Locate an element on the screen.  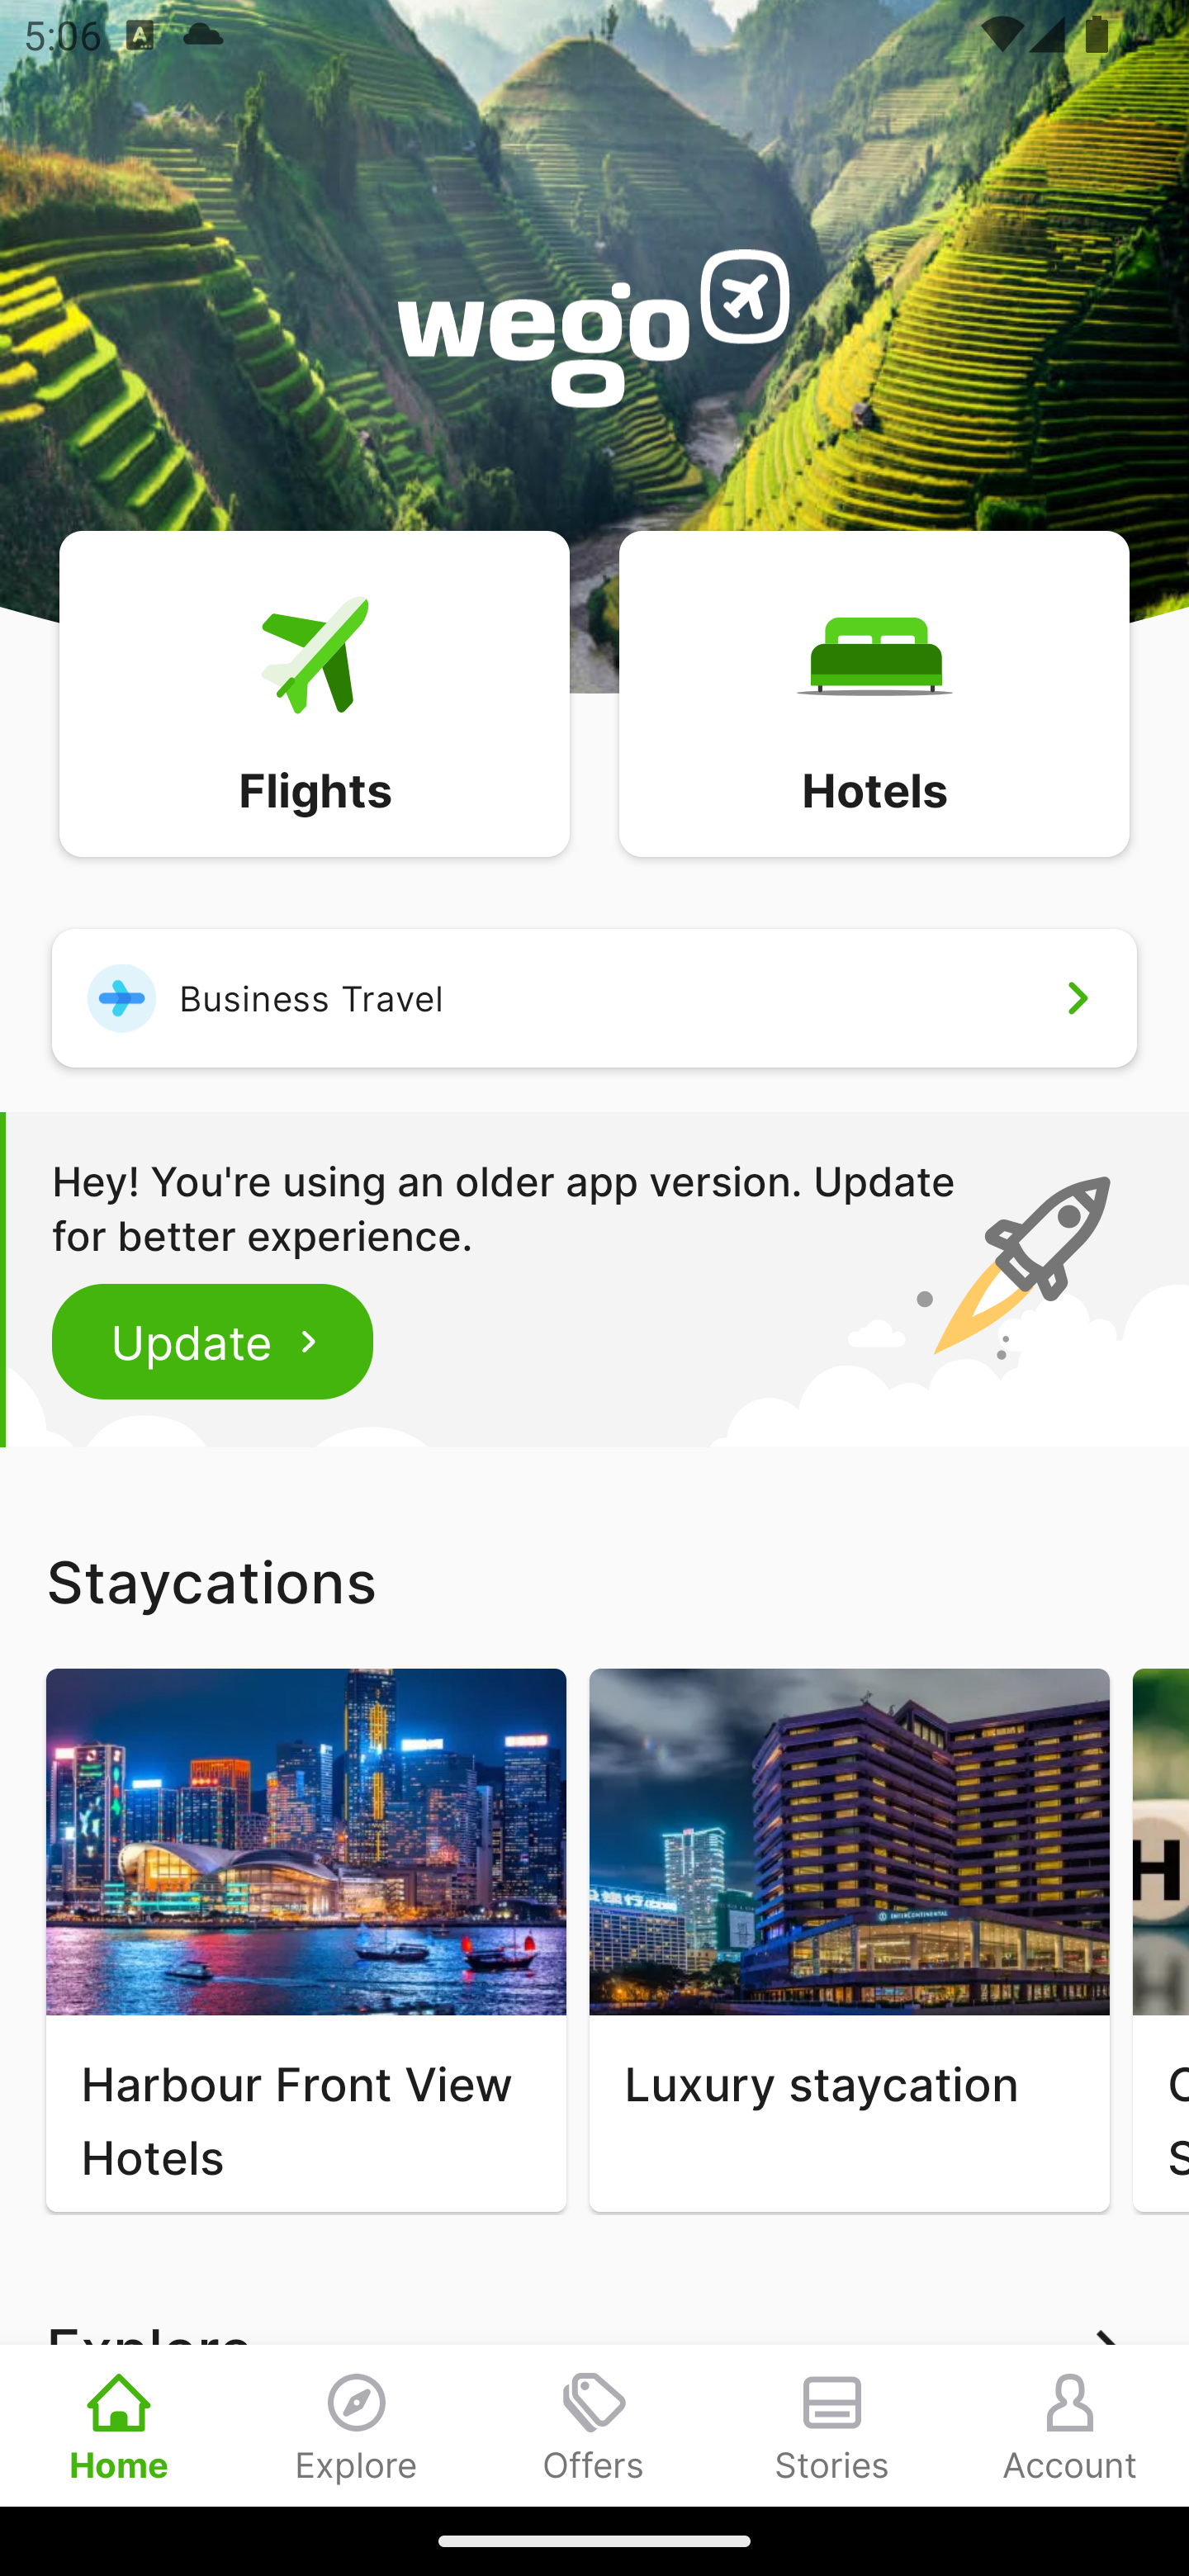
Hotels is located at coordinates (874, 692).